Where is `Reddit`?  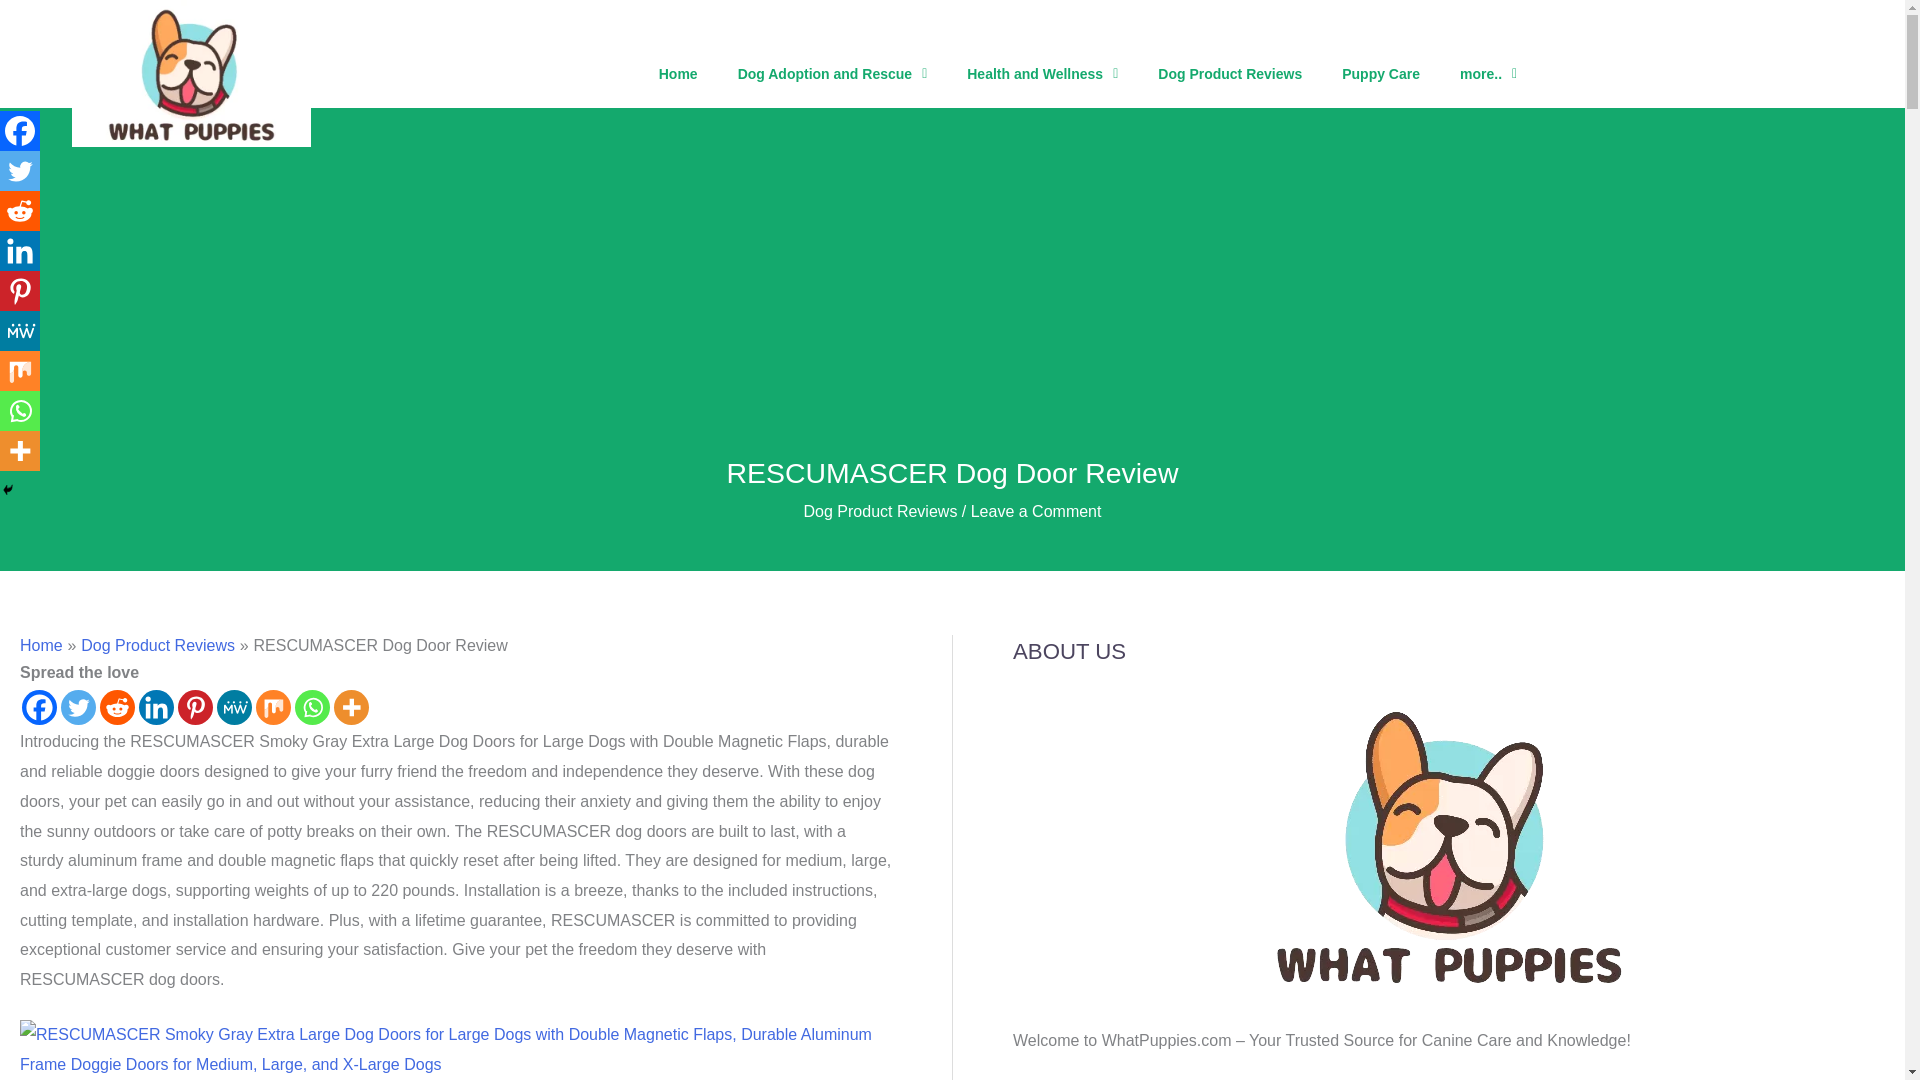 Reddit is located at coordinates (116, 707).